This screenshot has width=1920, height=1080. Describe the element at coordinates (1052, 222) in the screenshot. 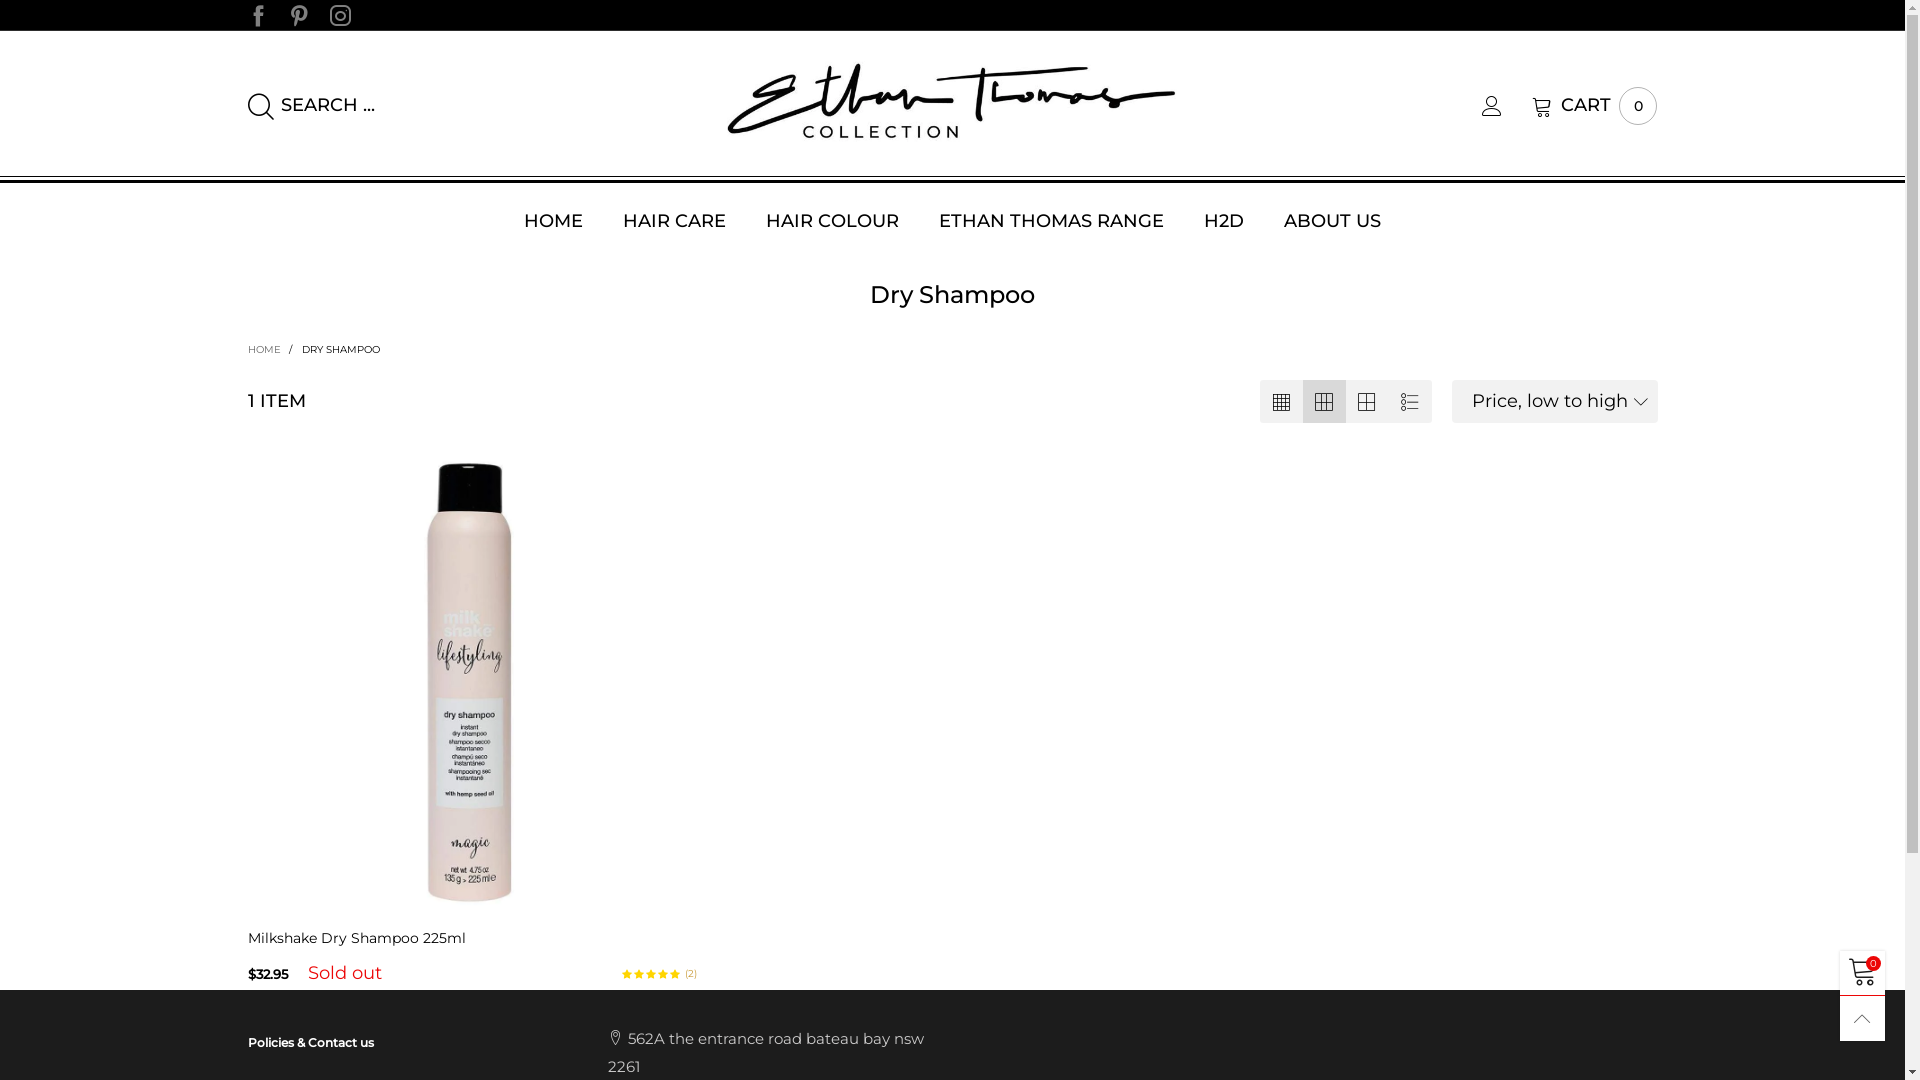

I see `ETHAN THOMAS RANGE` at that location.